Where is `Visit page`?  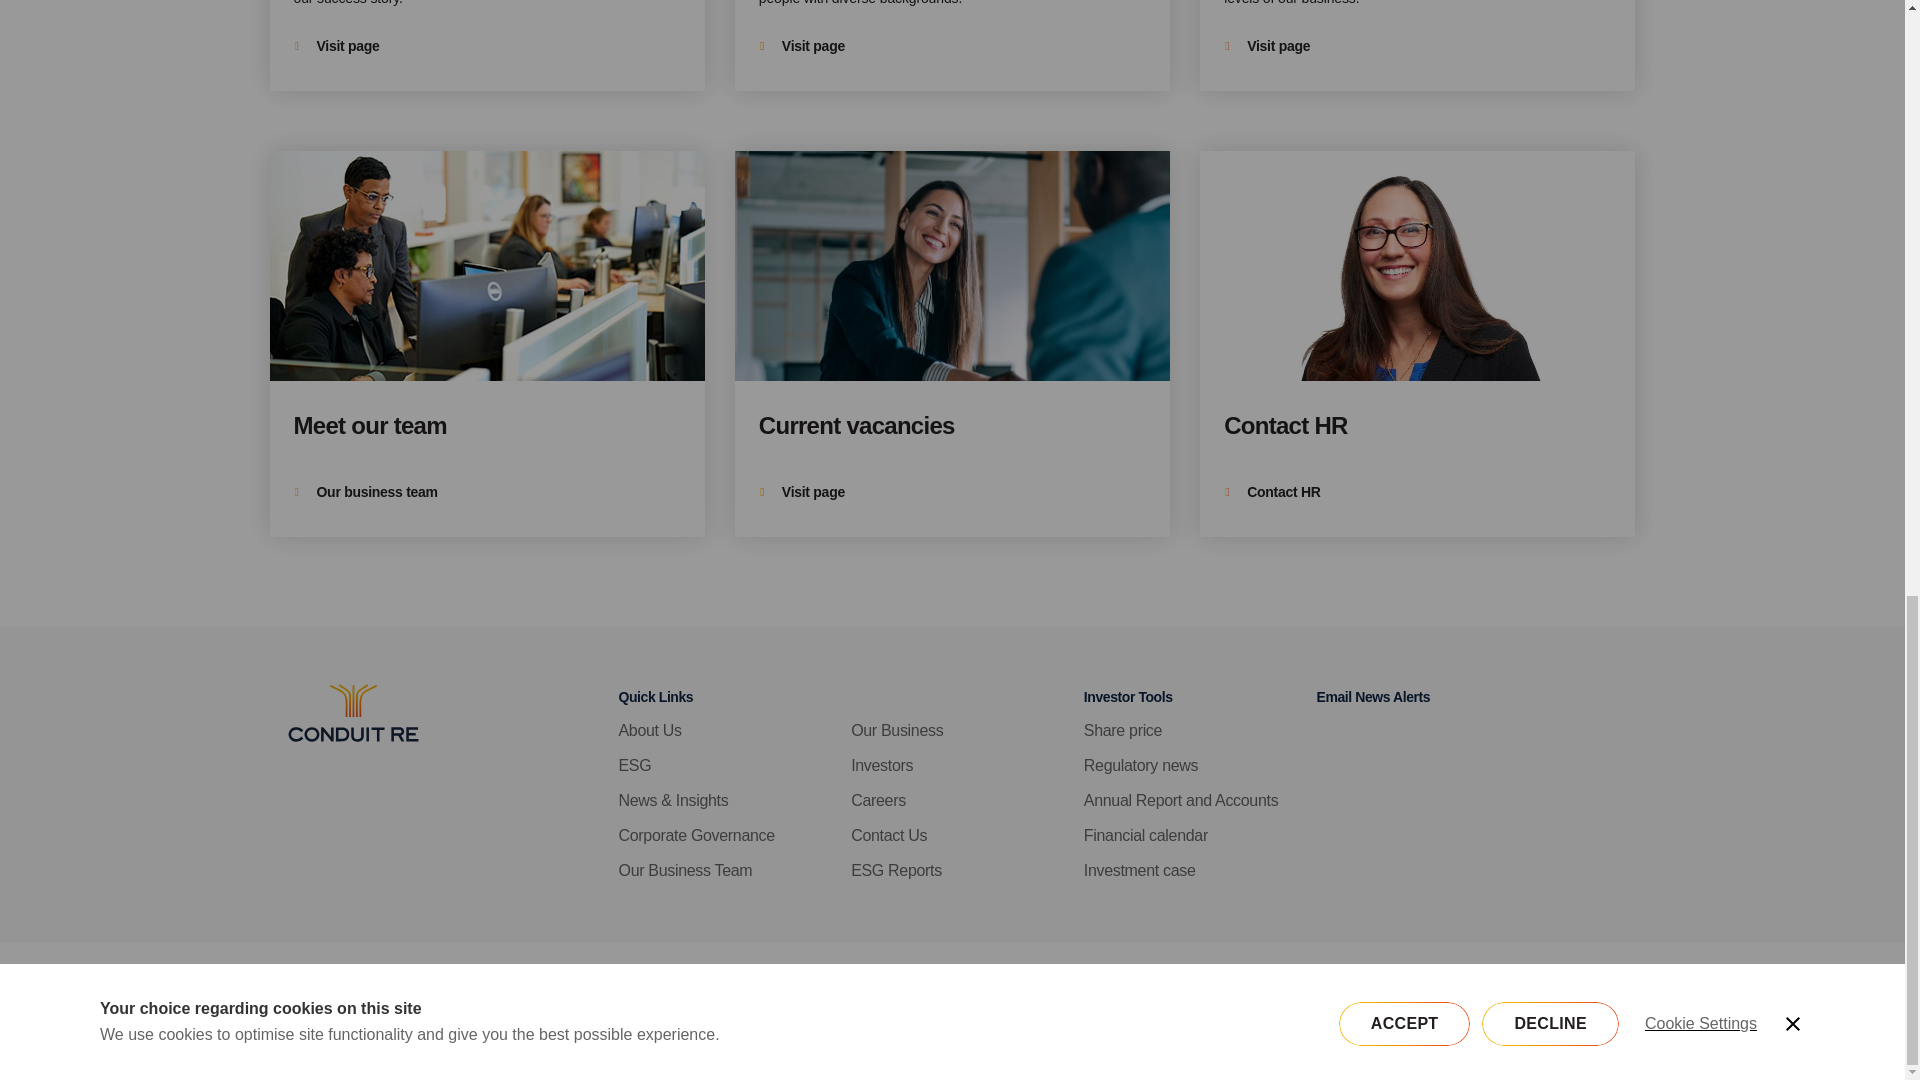
Visit page is located at coordinates (336, 46).